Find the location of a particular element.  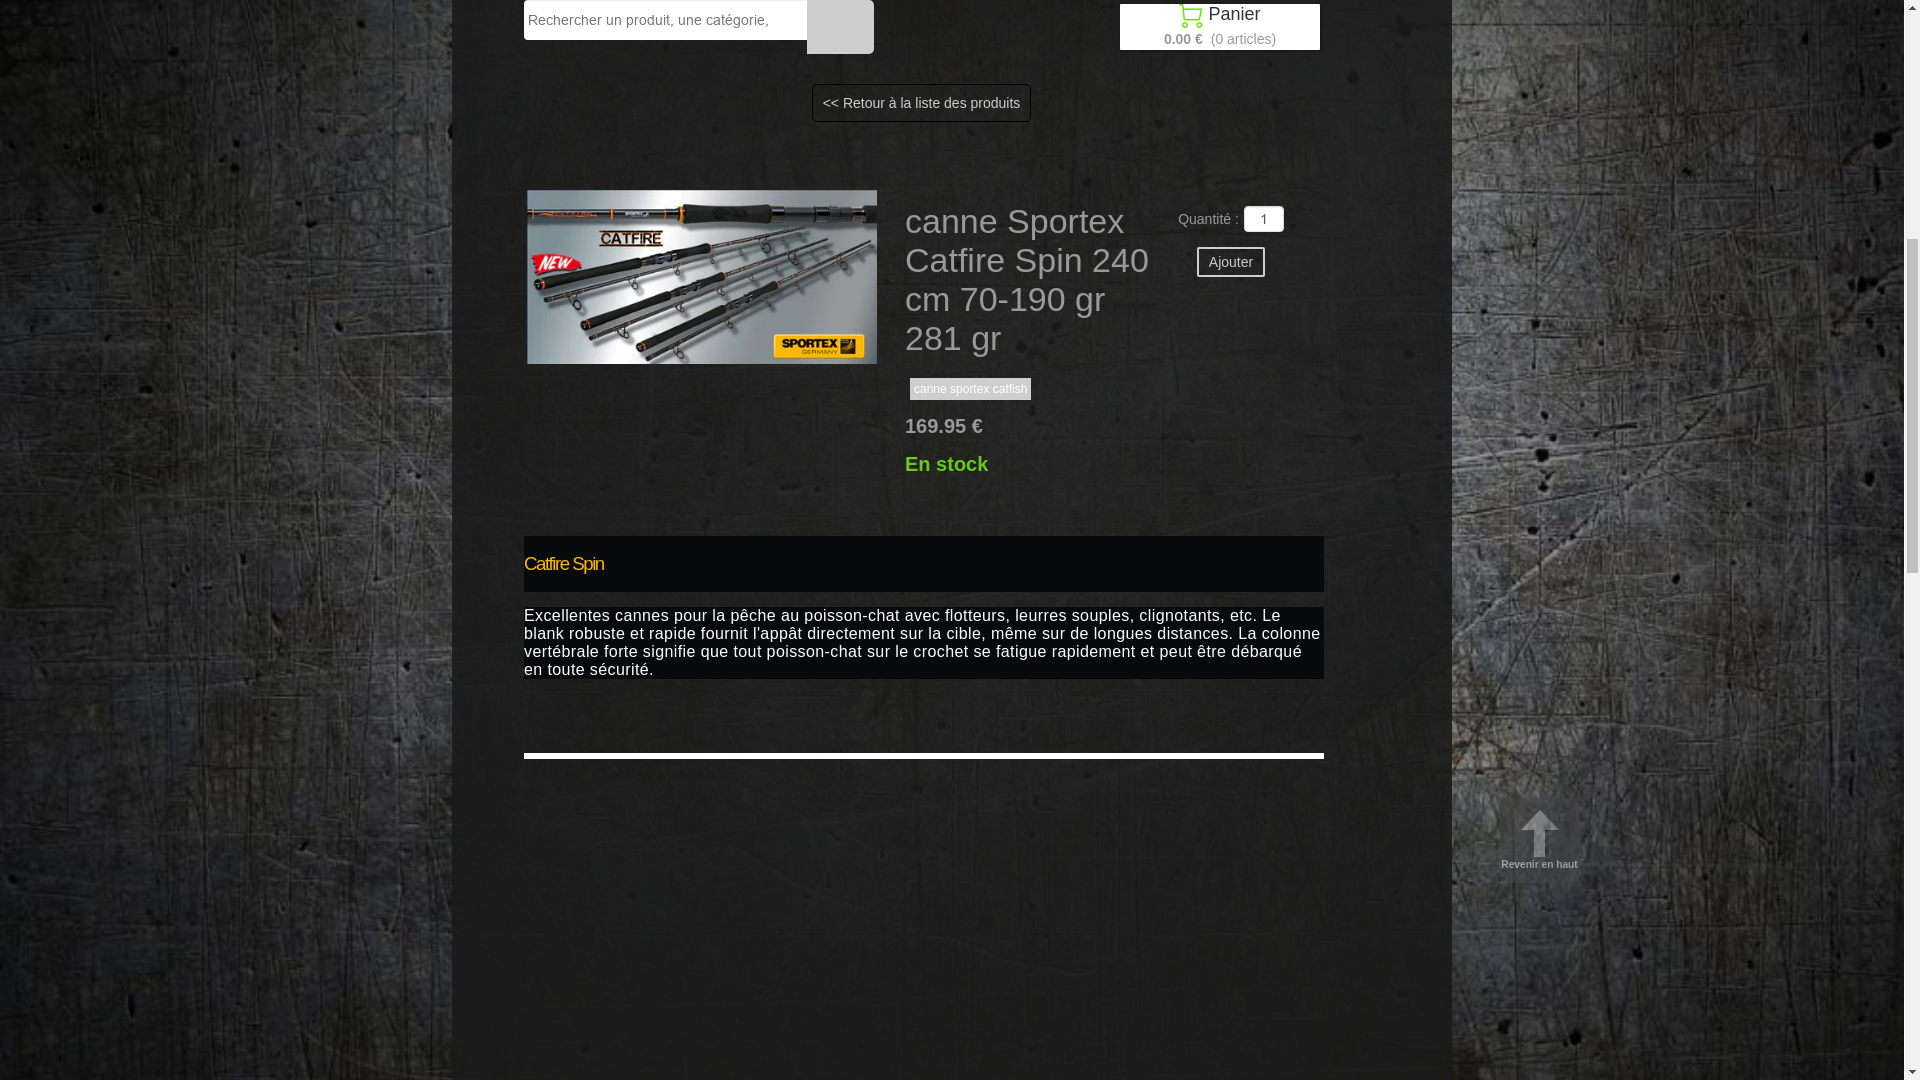

fun fishing is located at coordinates (960, 276).